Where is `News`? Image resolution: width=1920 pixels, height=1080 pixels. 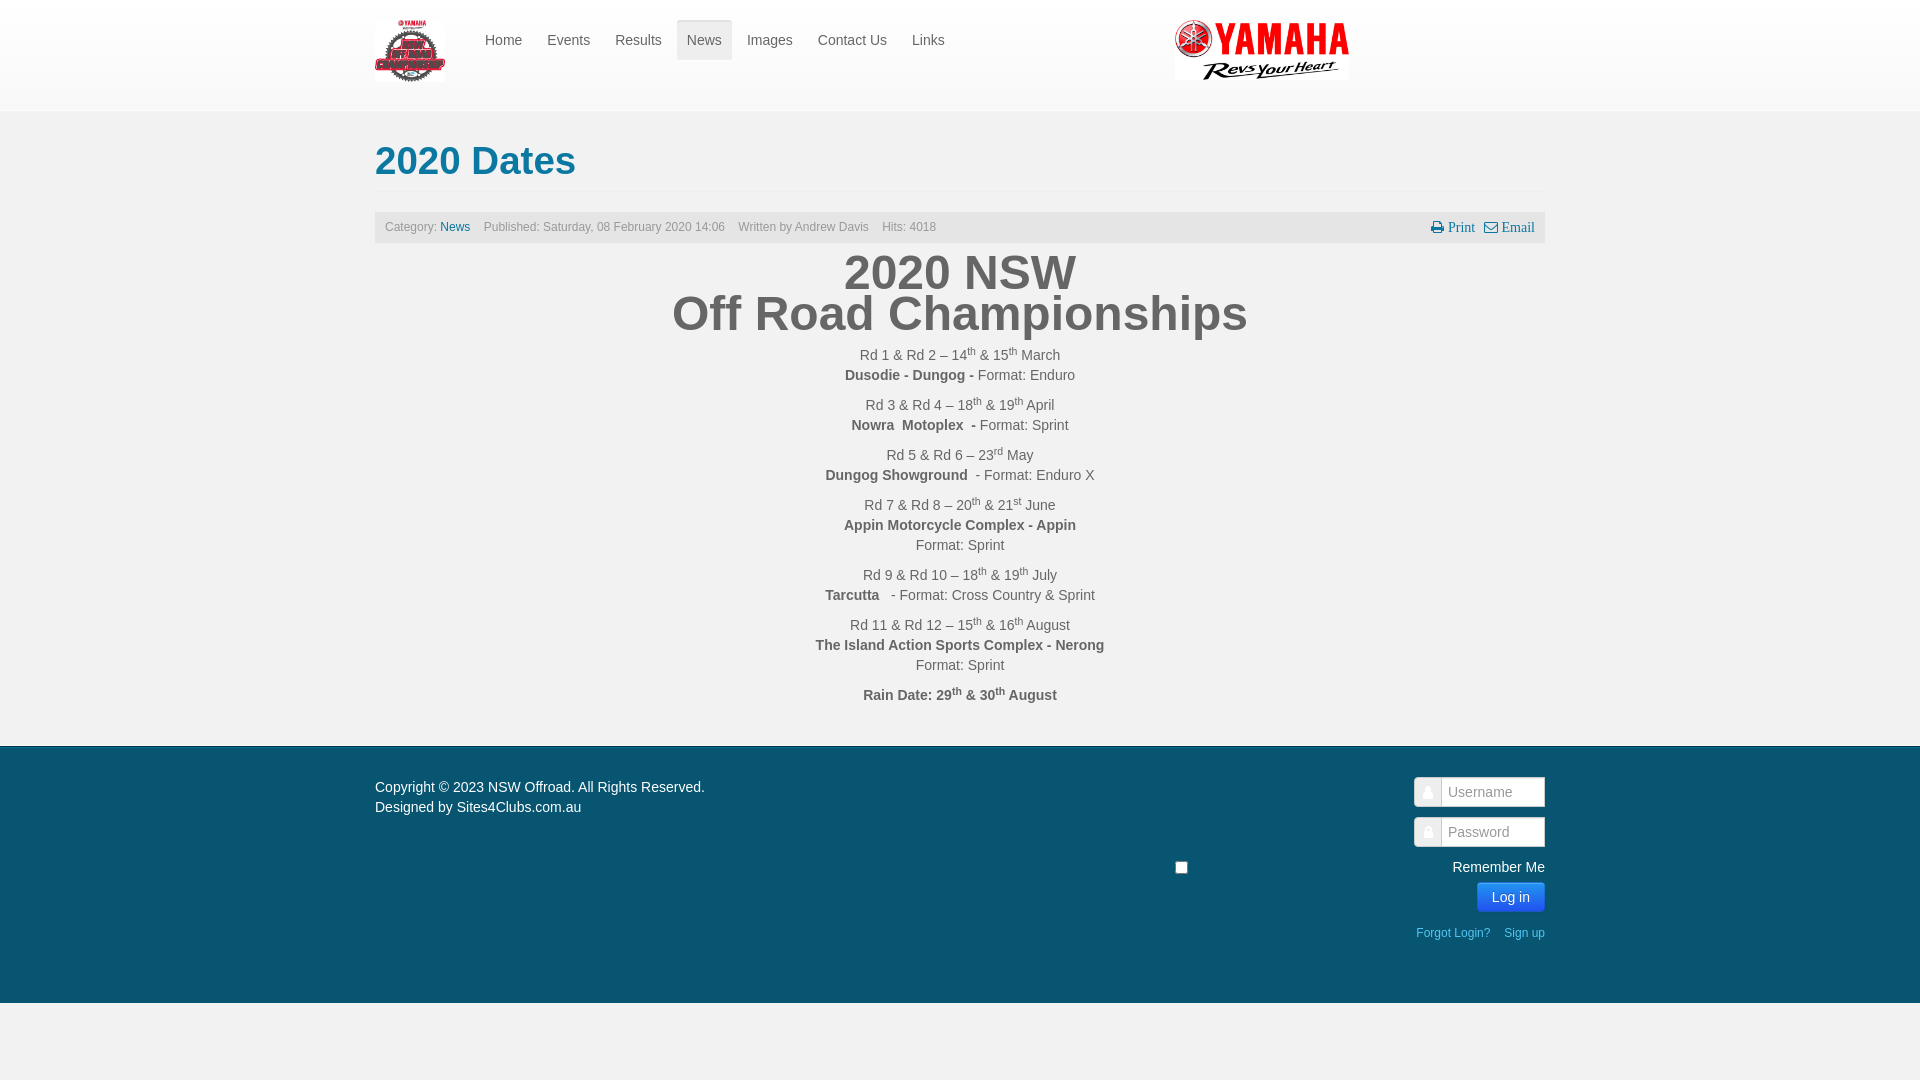 News is located at coordinates (704, 40).